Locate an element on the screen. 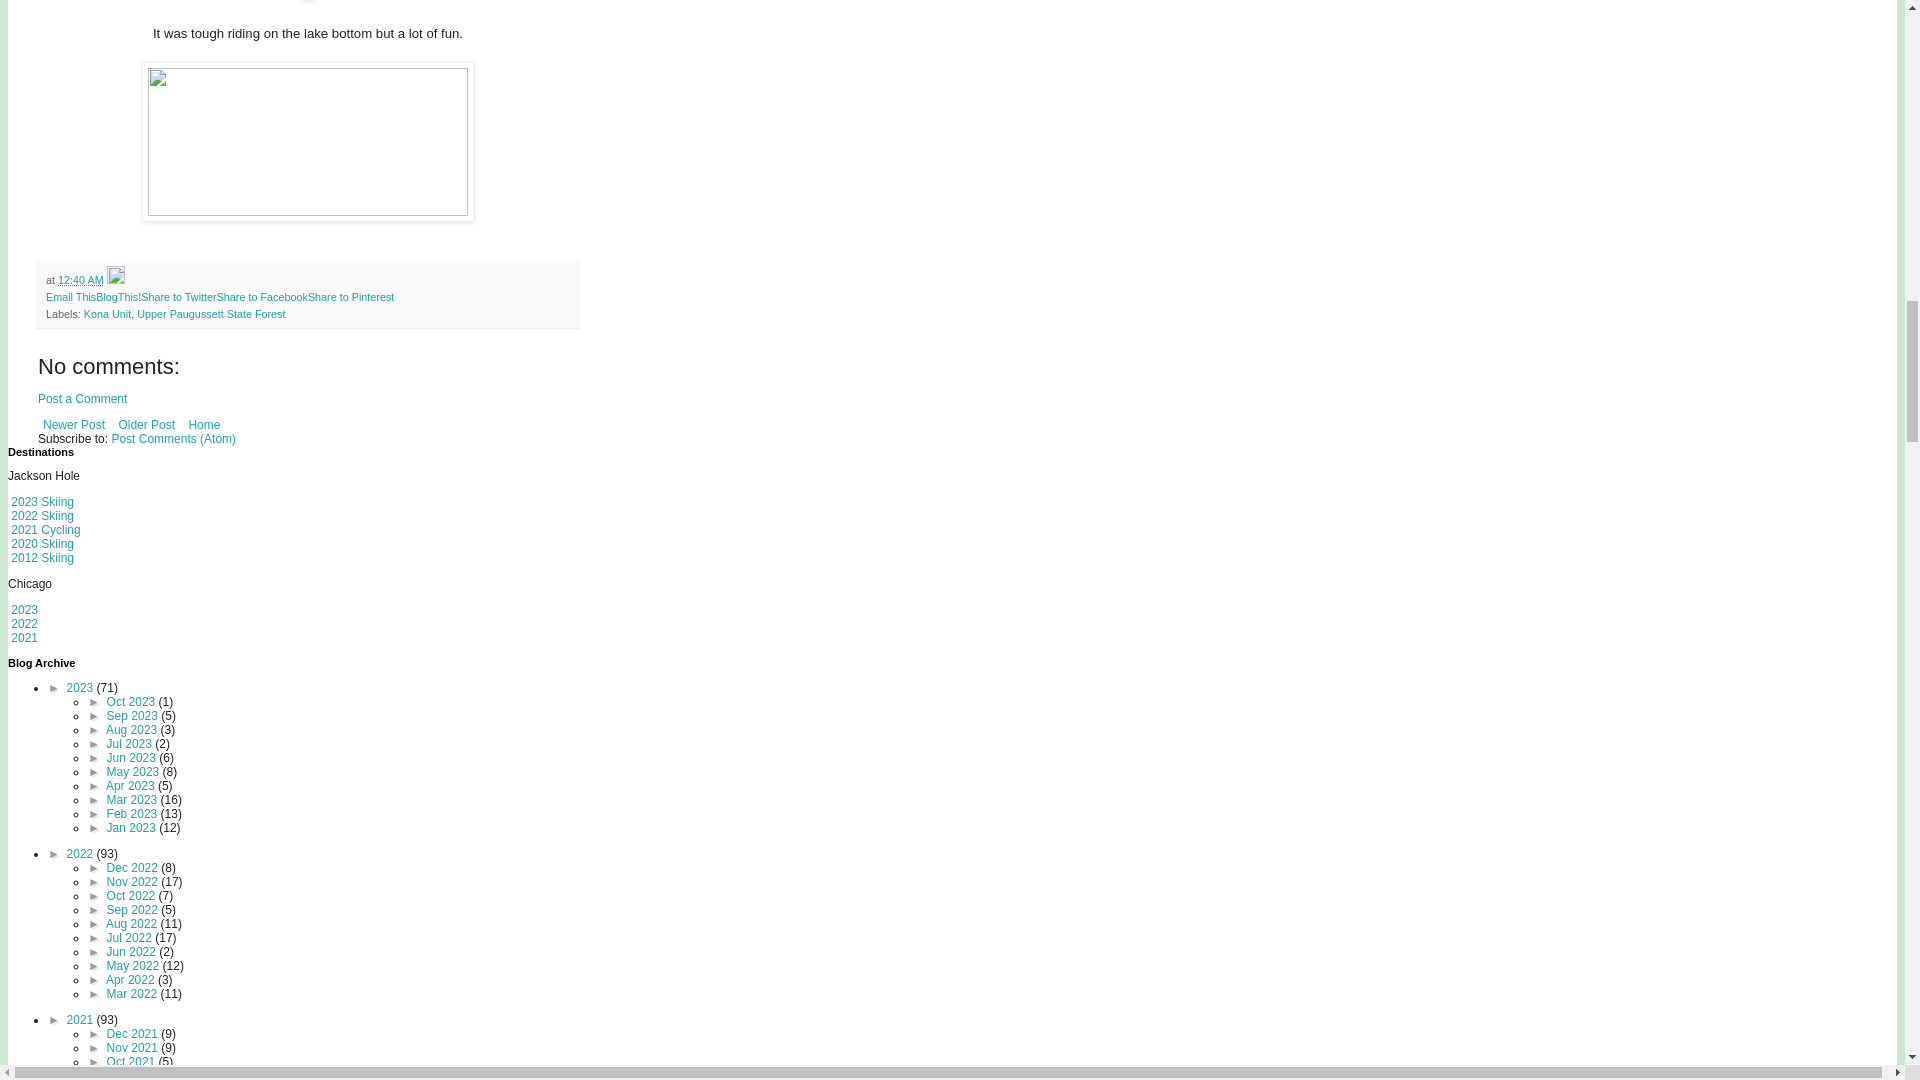 The width and height of the screenshot is (1920, 1080). BlogThis! is located at coordinates (118, 296).